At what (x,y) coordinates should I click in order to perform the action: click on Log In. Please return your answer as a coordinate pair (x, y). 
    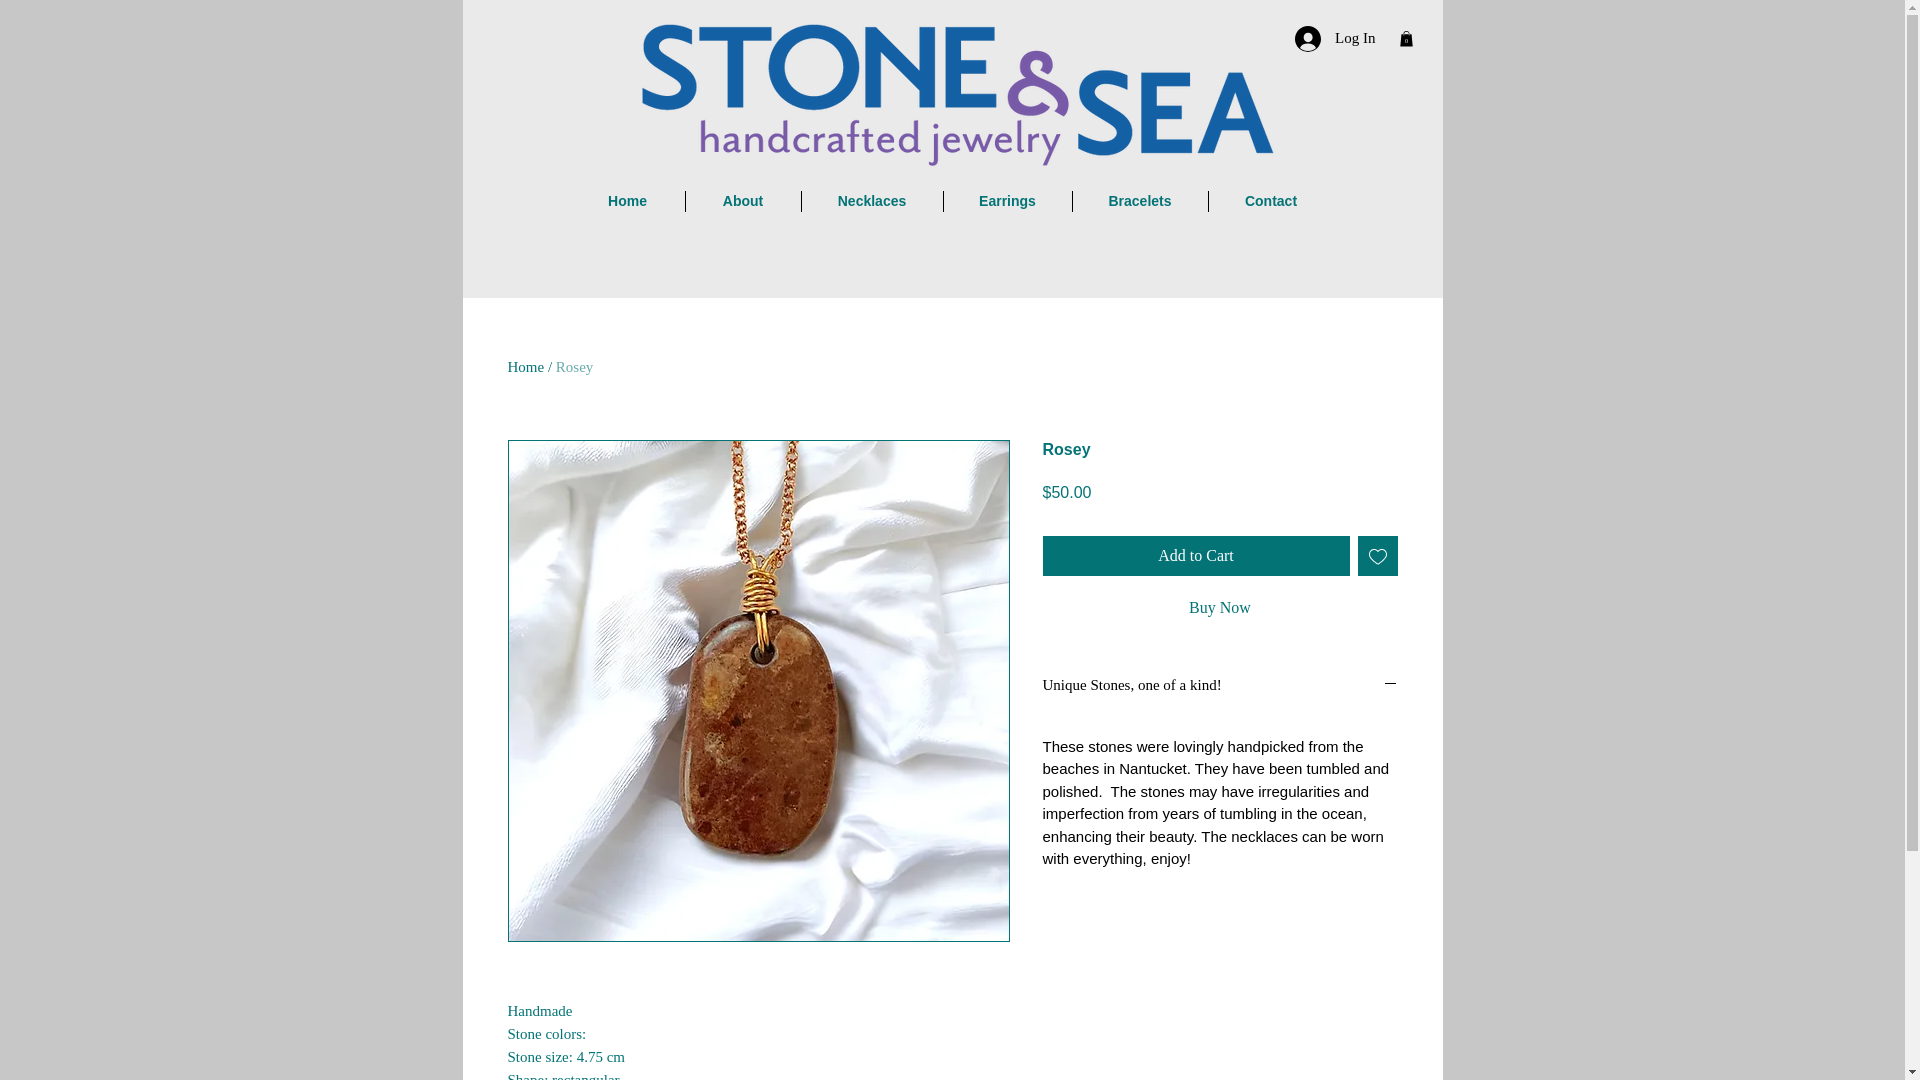
    Looking at the image, I should click on (1334, 39).